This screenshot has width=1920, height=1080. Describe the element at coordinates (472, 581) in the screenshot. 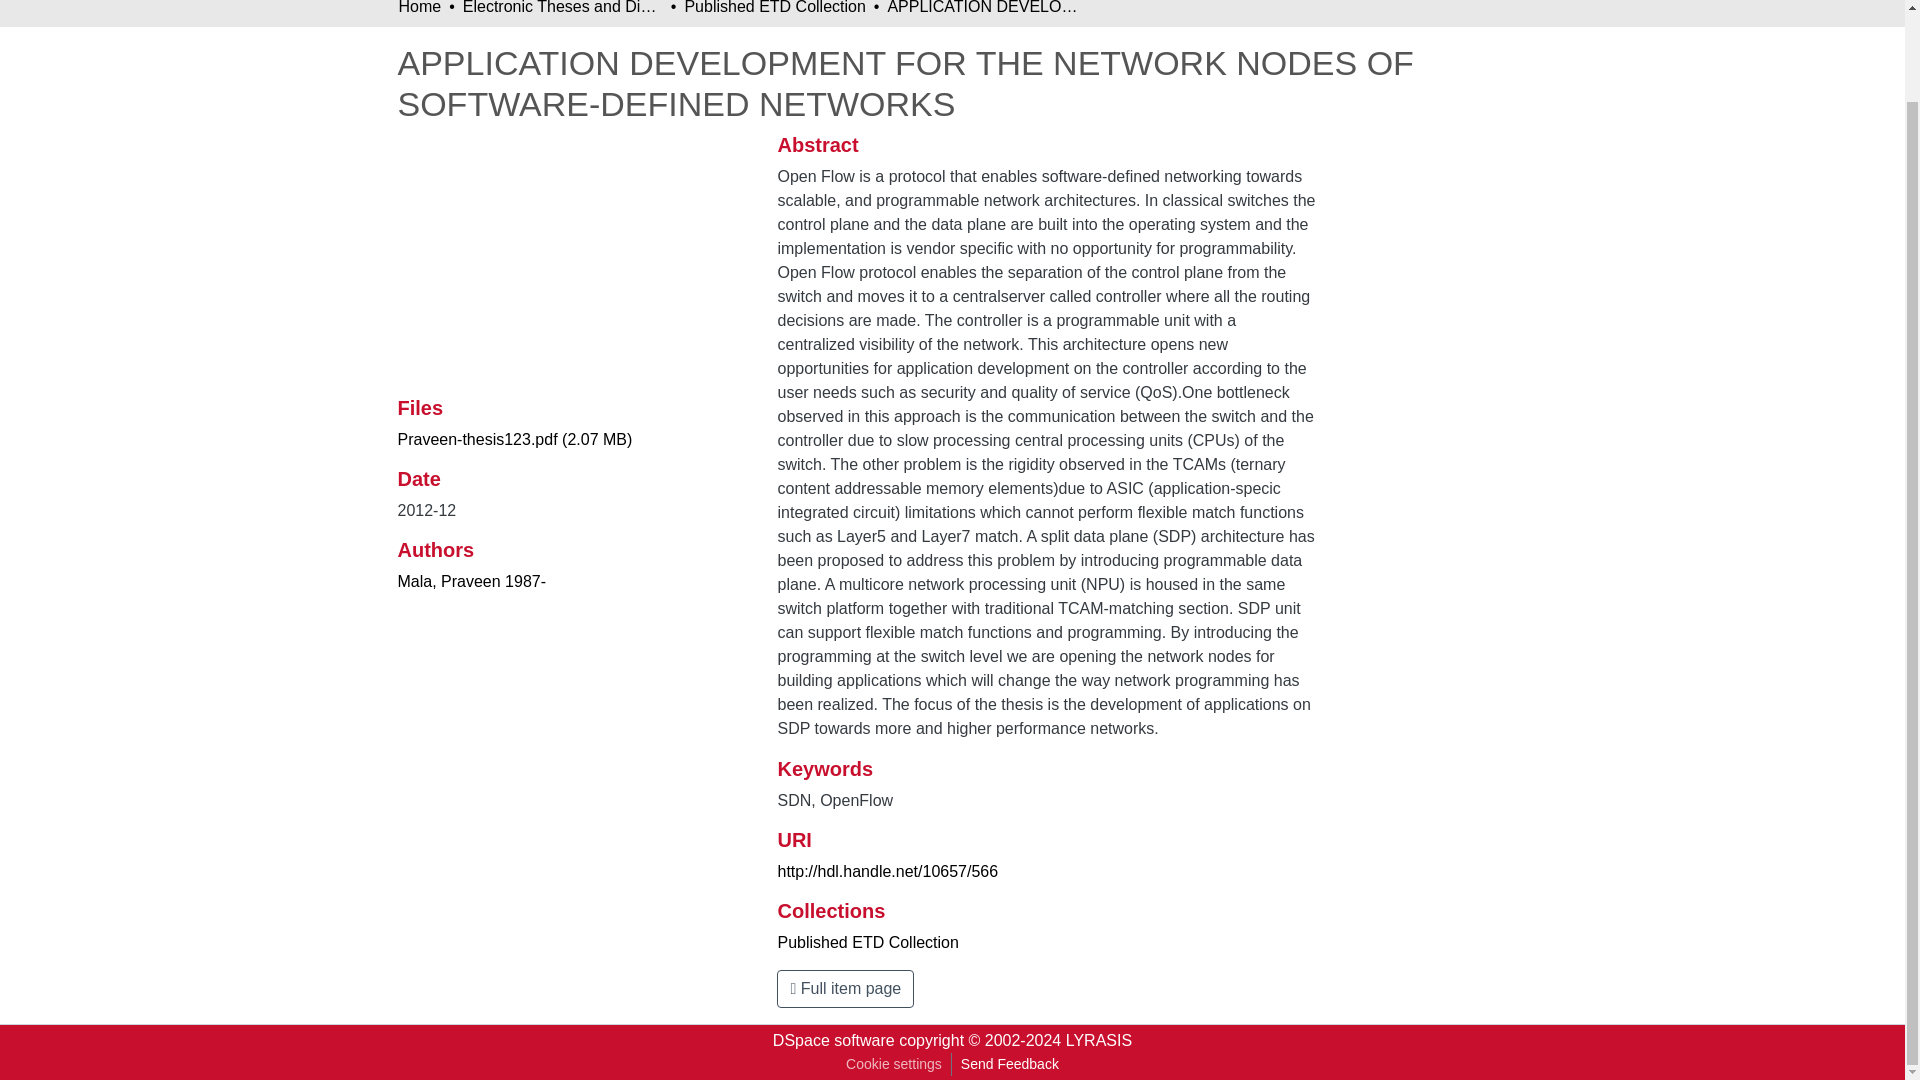

I see `Mala, Praveen 1987-` at that location.